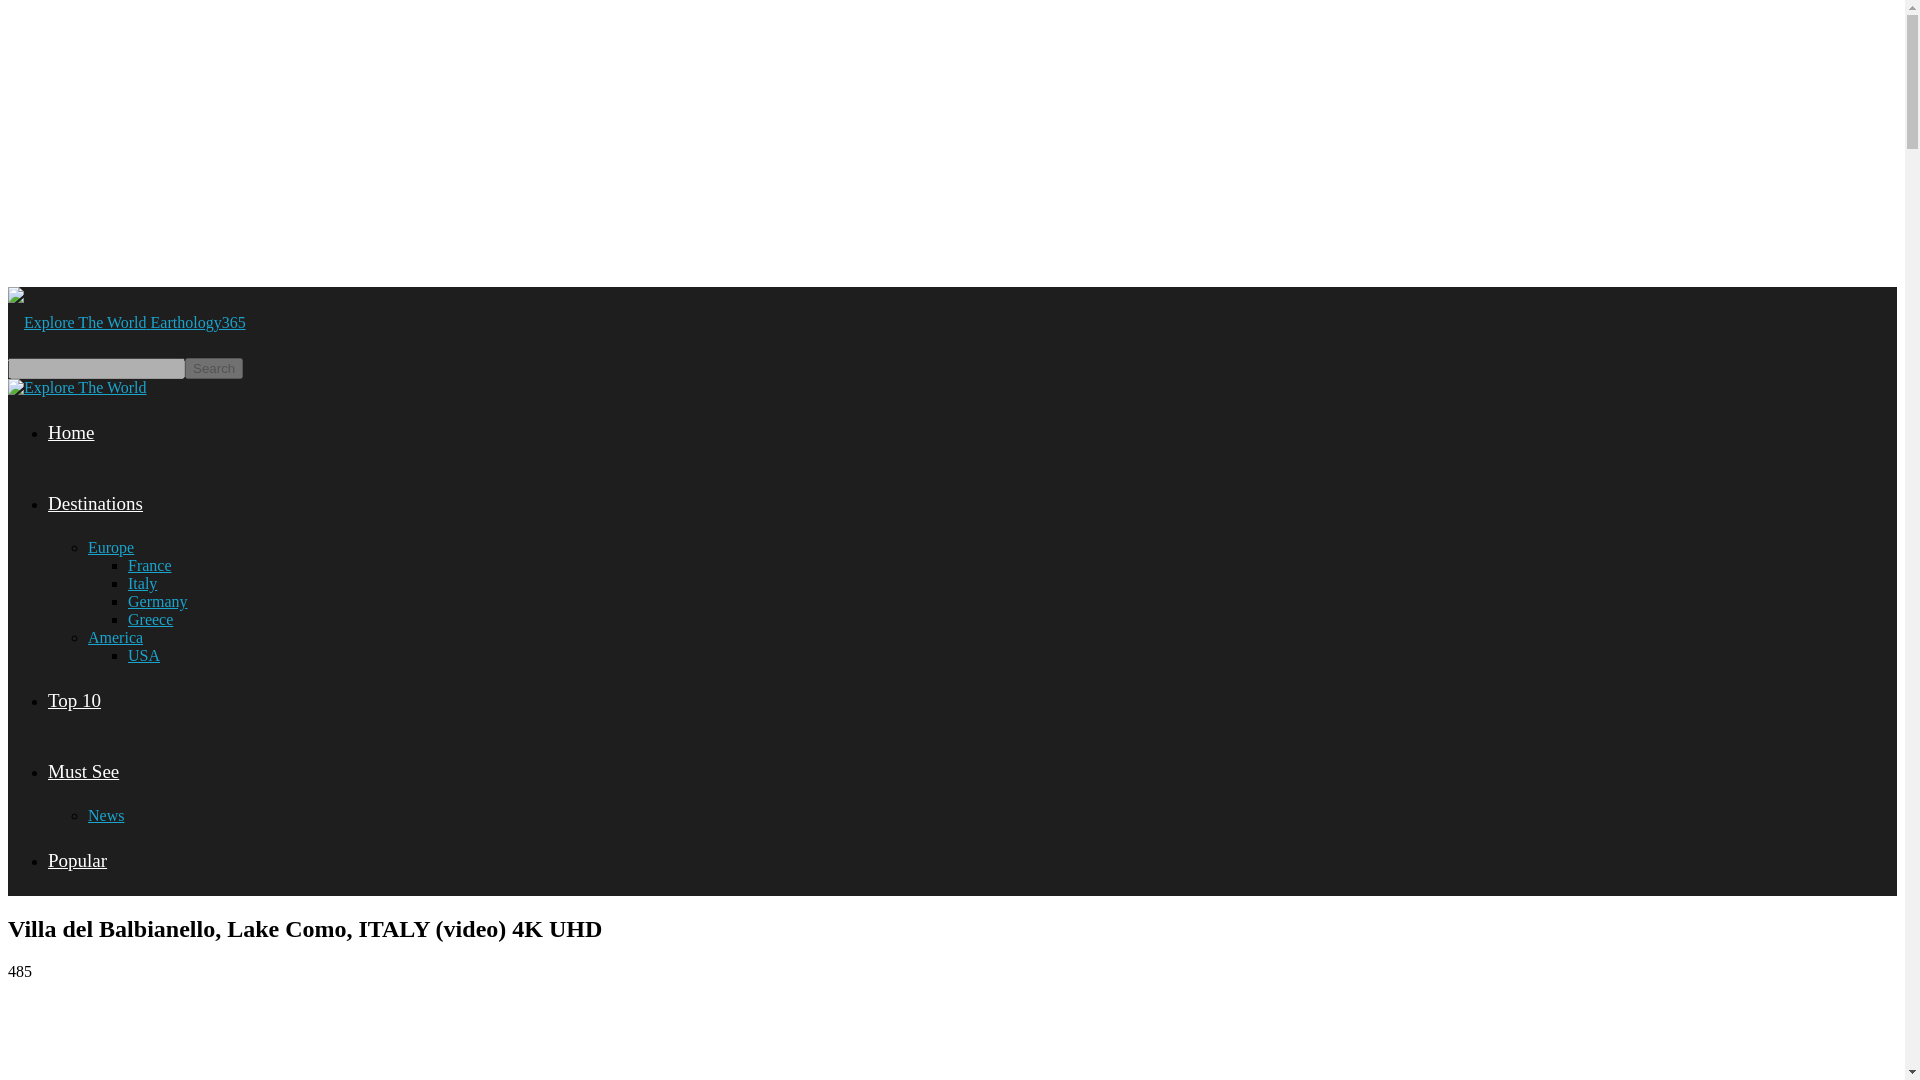  What do you see at coordinates (115, 636) in the screenshot?
I see `America` at bounding box center [115, 636].